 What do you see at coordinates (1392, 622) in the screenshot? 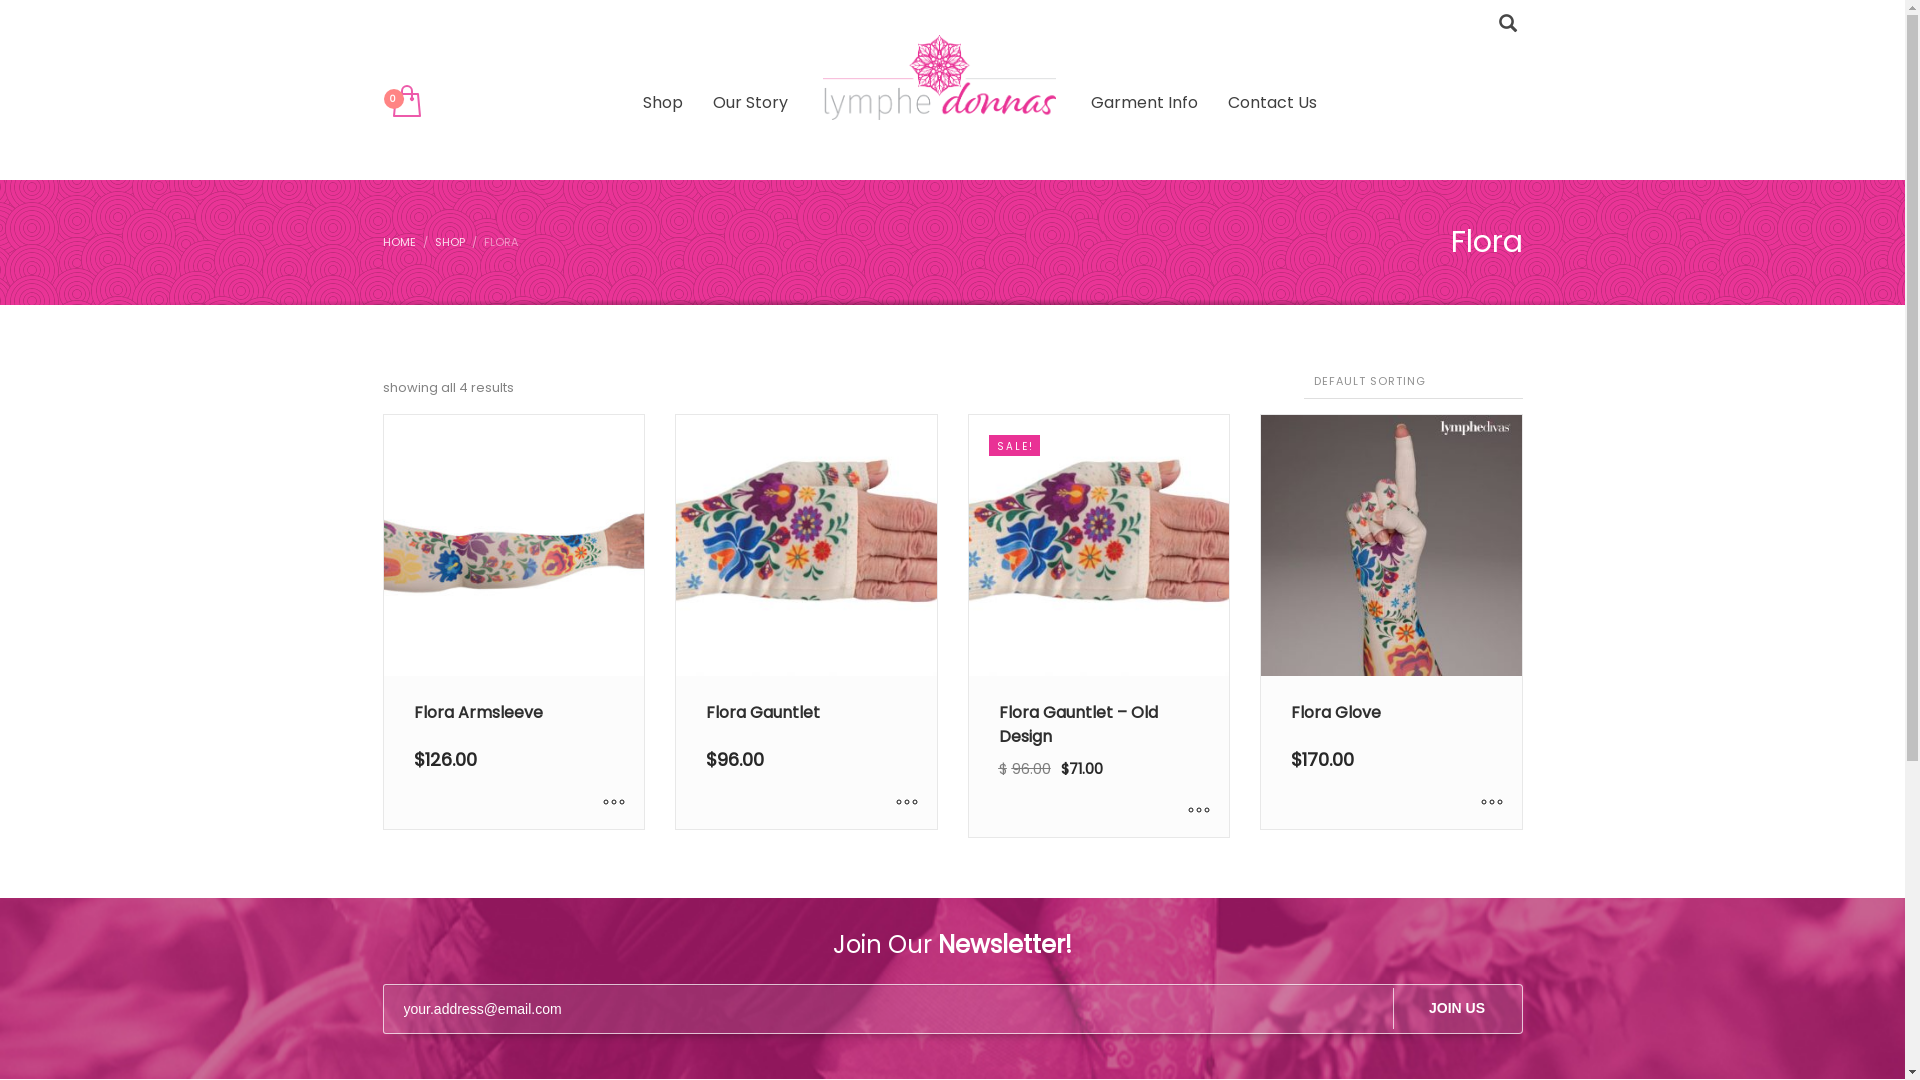
I see `Flora Glove
$170.00` at bounding box center [1392, 622].